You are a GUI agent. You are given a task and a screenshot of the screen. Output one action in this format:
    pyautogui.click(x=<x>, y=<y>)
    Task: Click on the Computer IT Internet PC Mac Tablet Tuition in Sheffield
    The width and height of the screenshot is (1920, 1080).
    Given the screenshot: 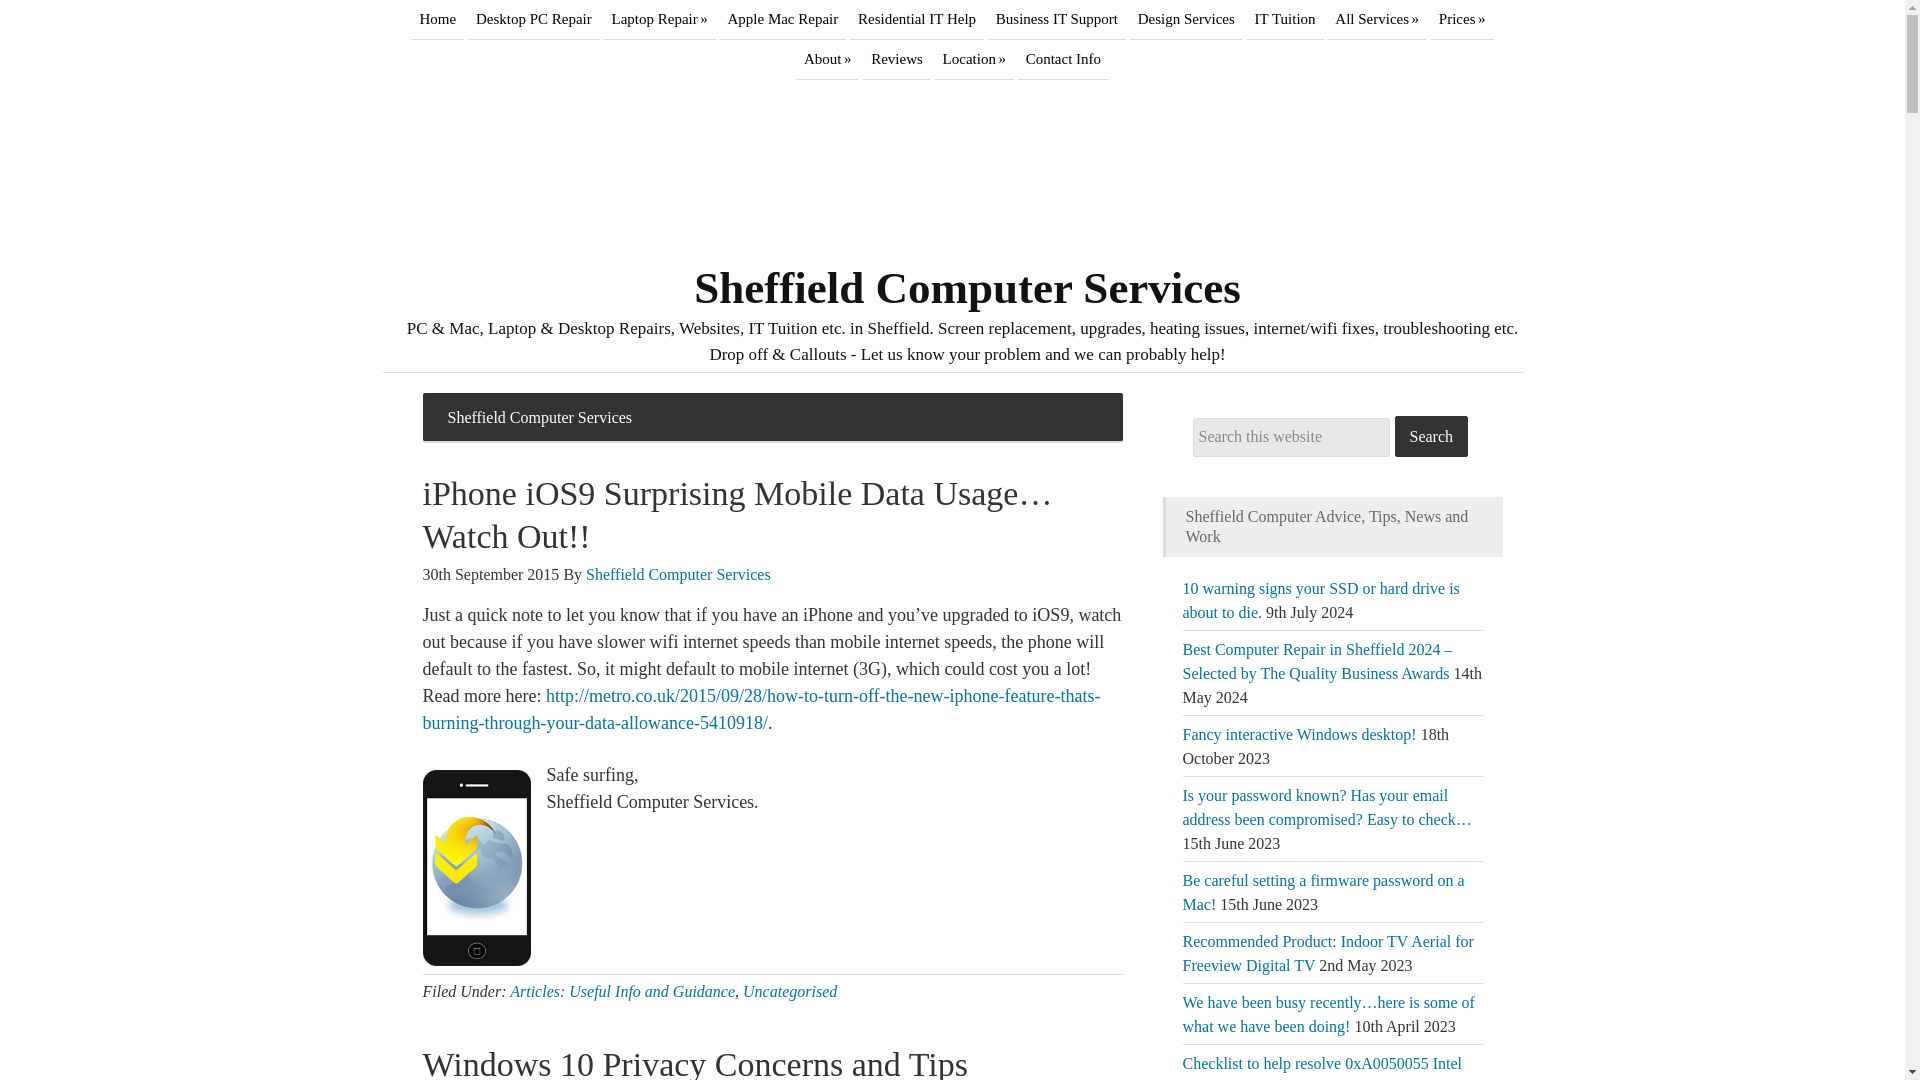 What is the action you would take?
    pyautogui.click(x=1285, y=20)
    